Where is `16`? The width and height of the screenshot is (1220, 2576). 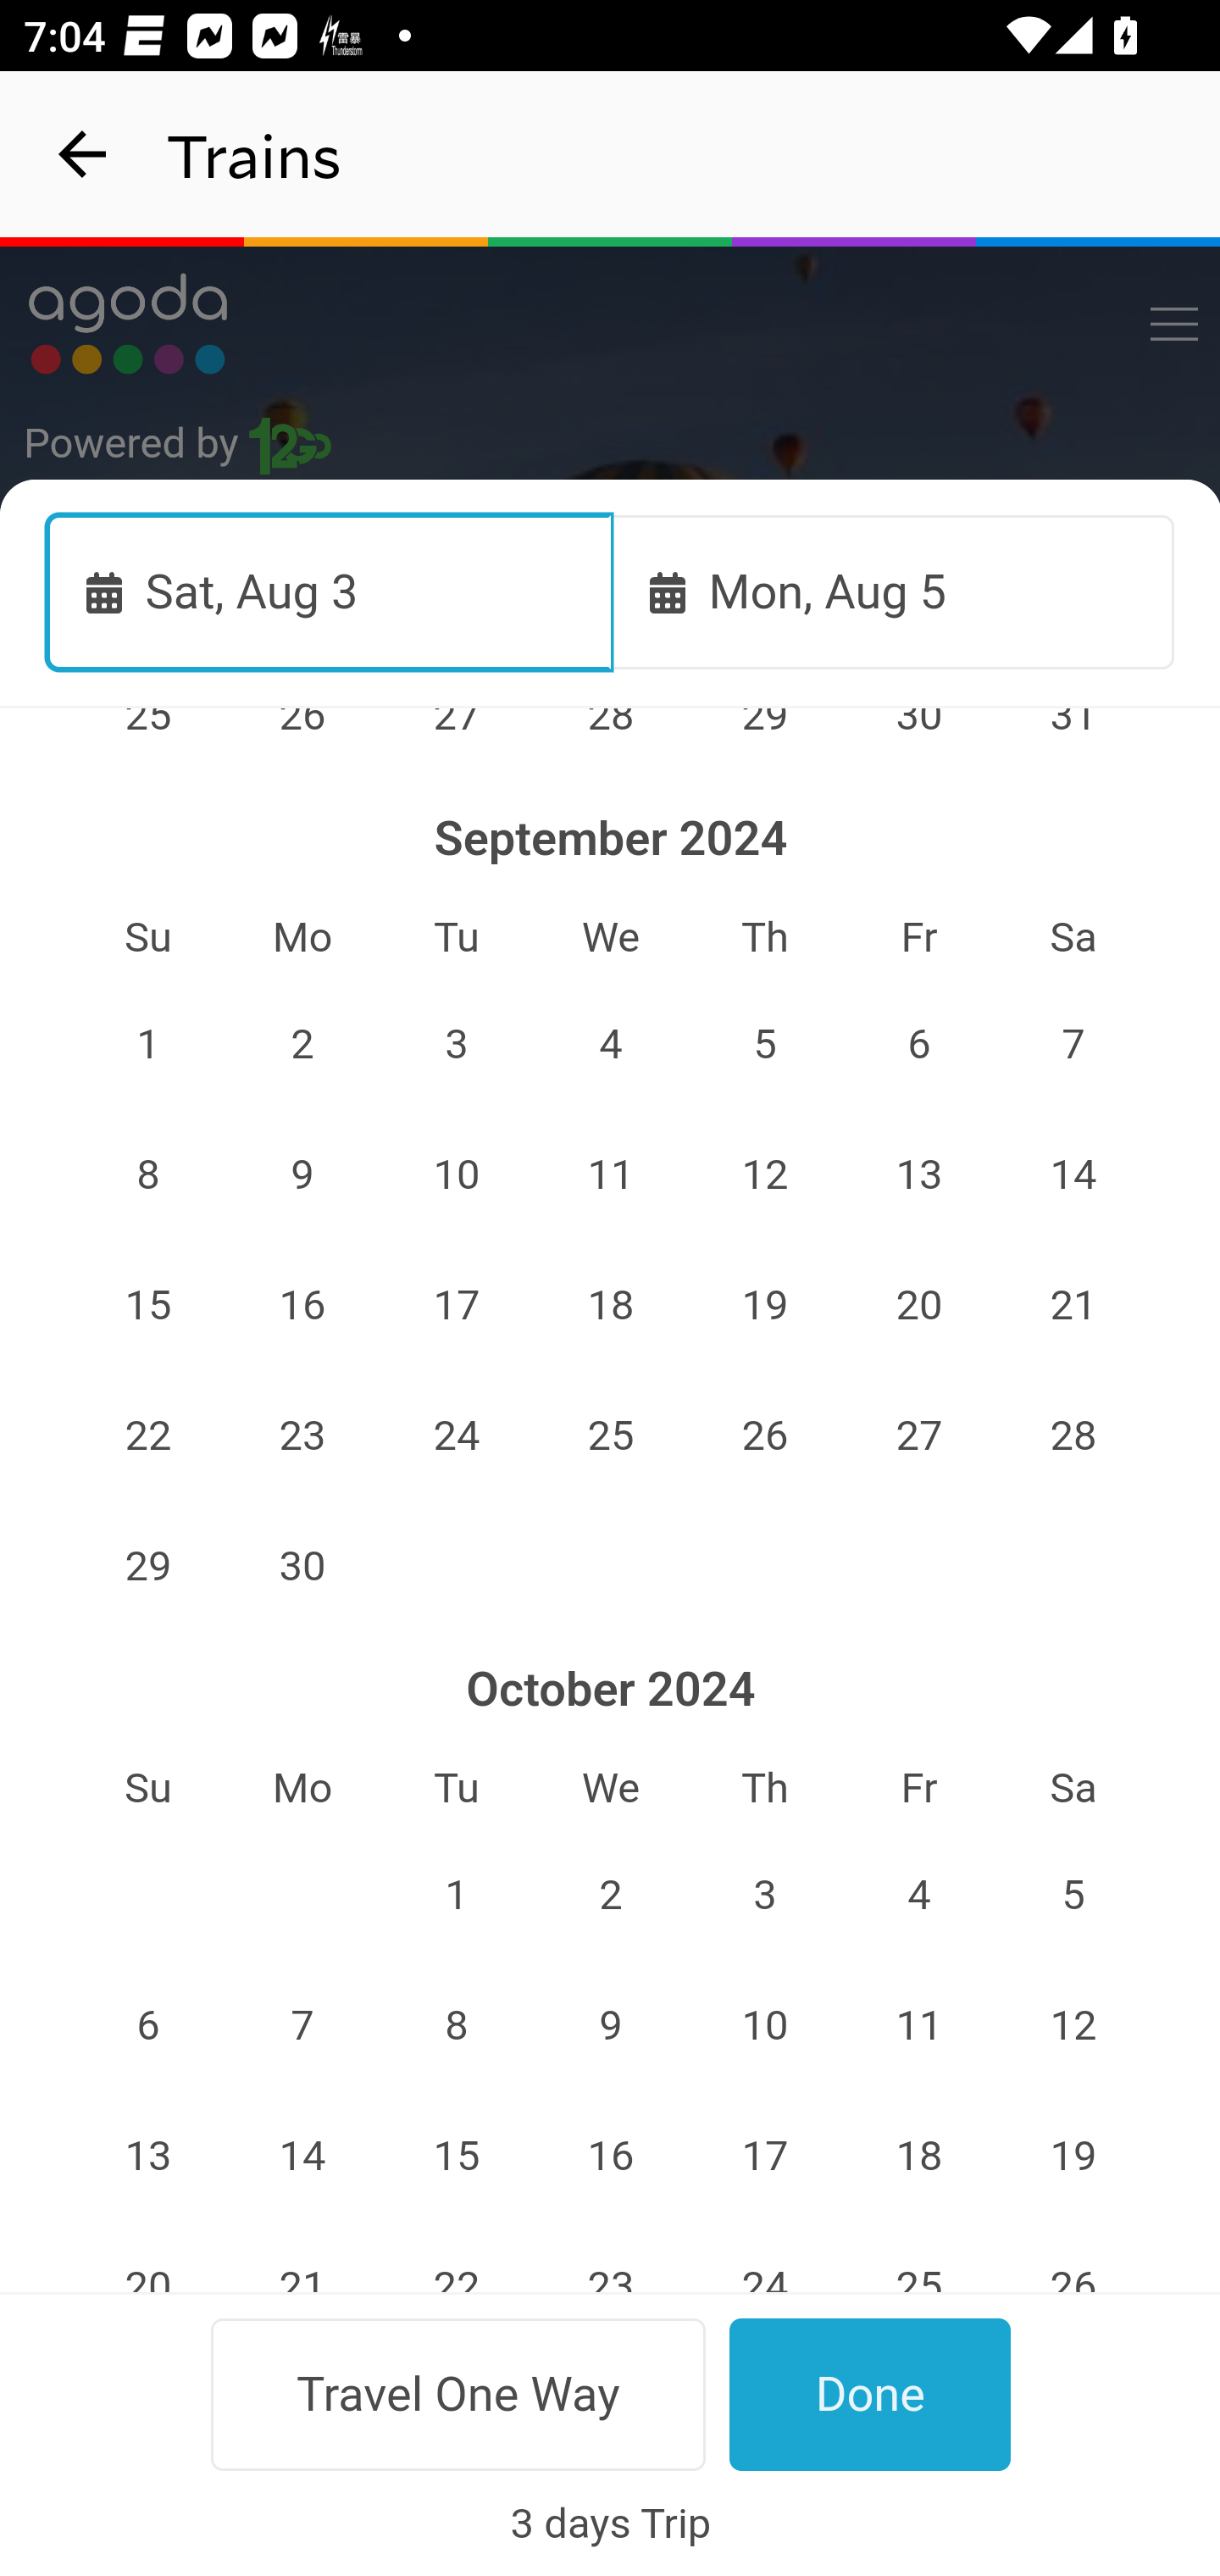
16 is located at coordinates (612, 2154).